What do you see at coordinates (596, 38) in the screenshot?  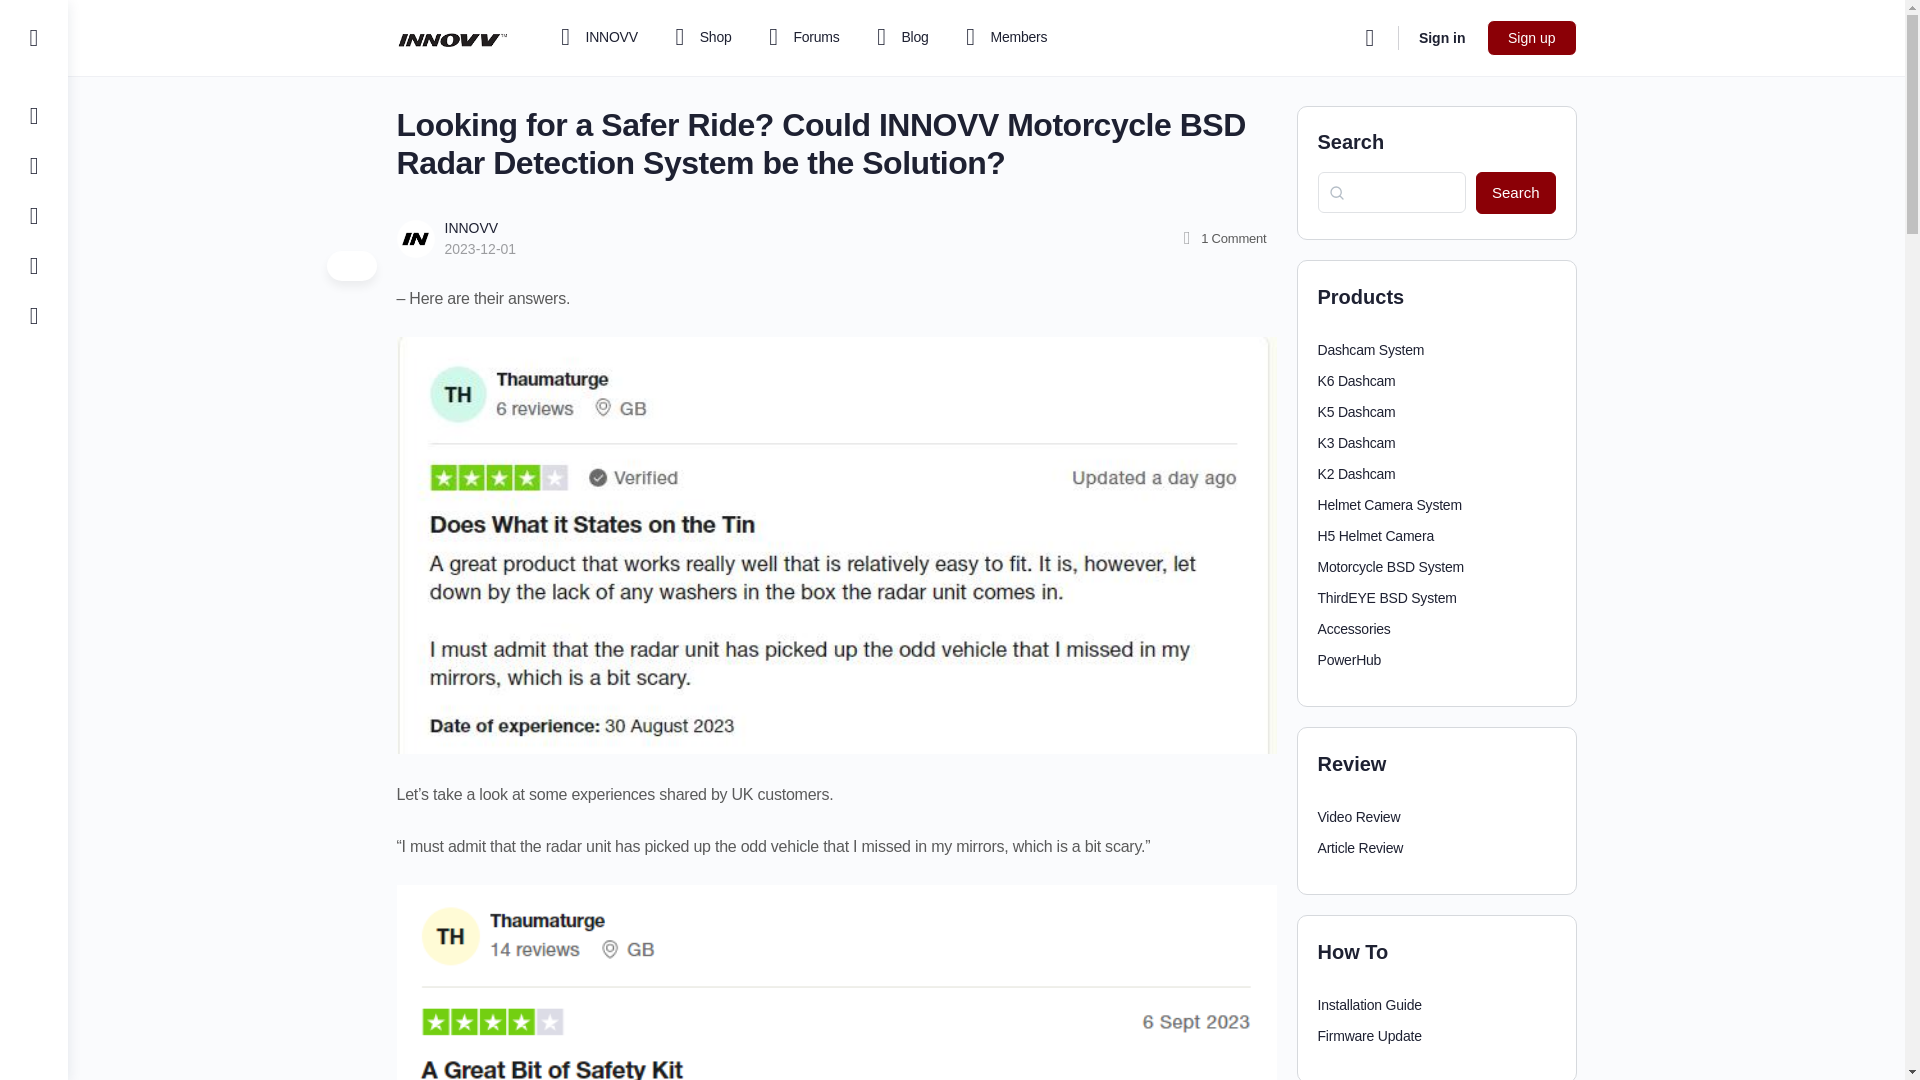 I see `INNOVV` at bounding box center [596, 38].